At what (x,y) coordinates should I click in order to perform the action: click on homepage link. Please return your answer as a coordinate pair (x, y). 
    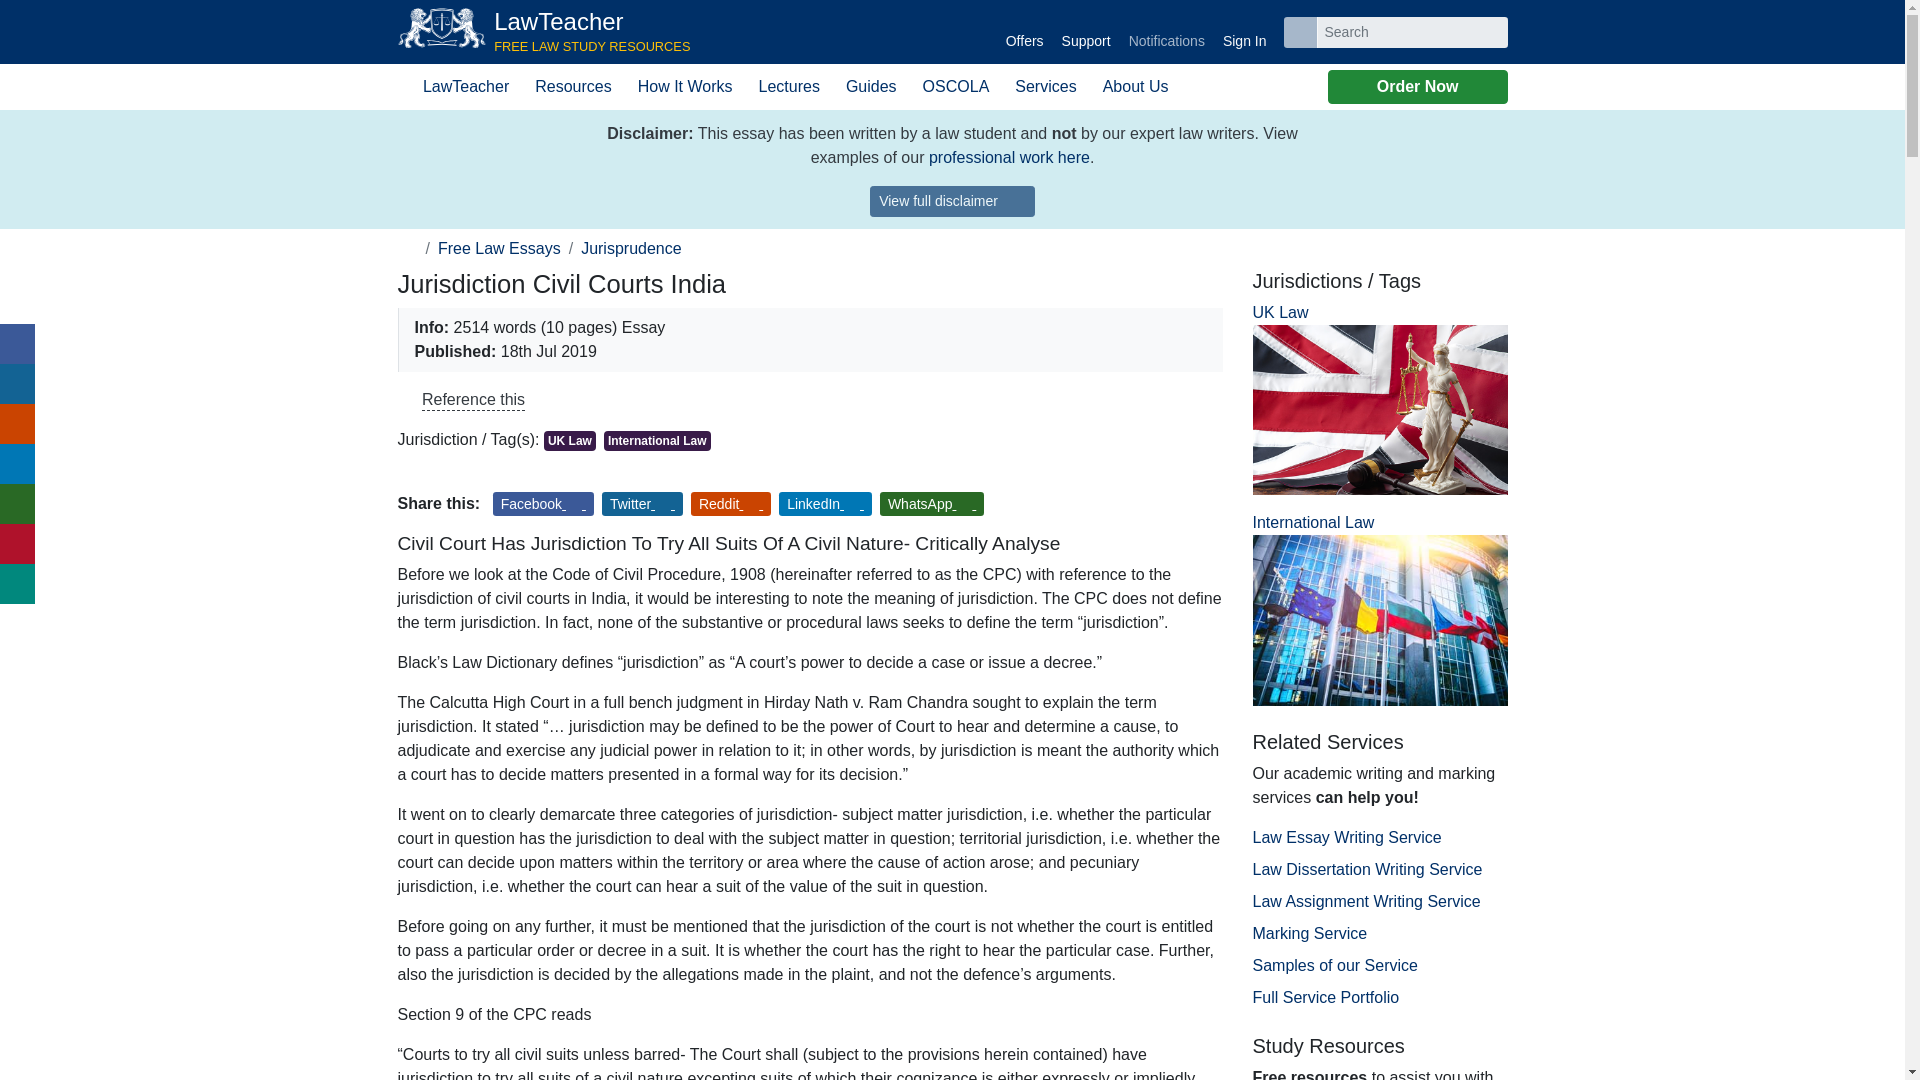
    Looking at the image, I should click on (1166, 32).